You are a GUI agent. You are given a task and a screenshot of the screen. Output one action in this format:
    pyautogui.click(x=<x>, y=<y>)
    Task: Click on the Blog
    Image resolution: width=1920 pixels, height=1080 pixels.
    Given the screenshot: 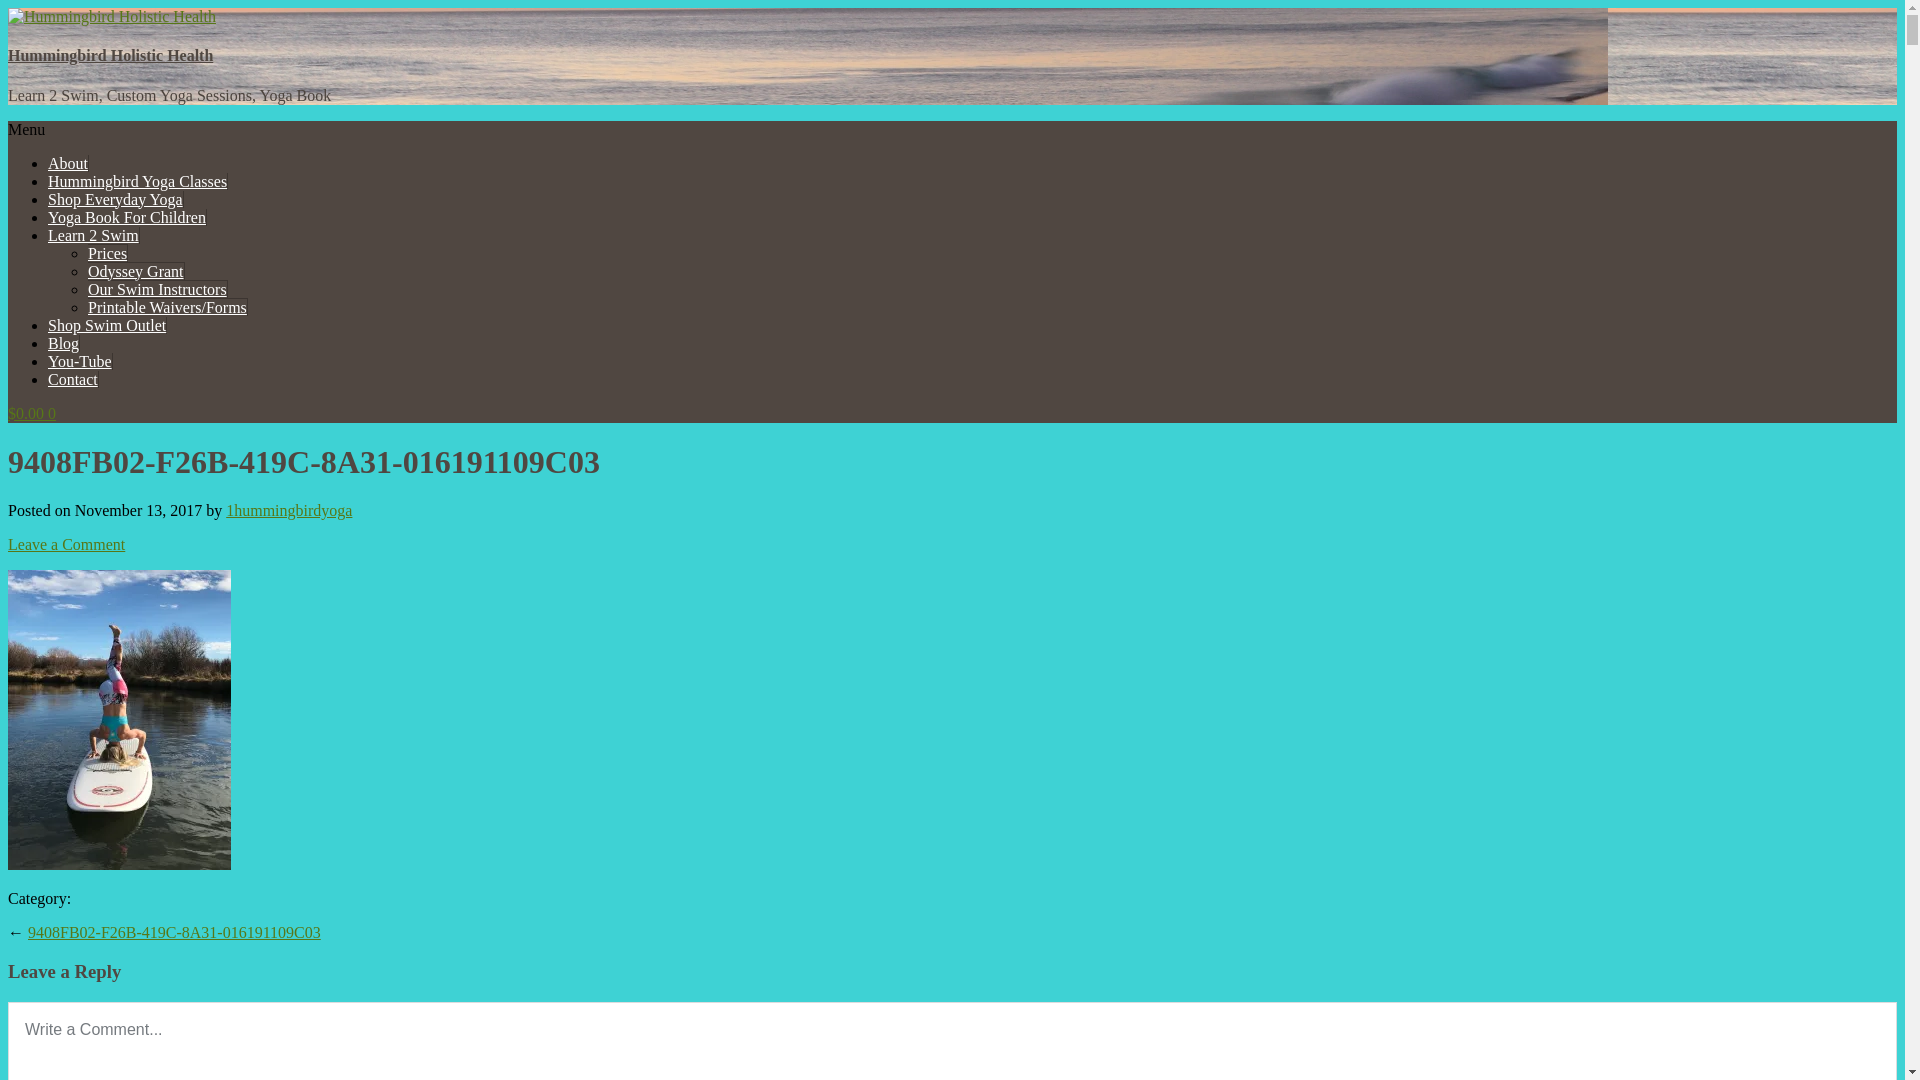 What is the action you would take?
    pyautogui.click(x=64, y=344)
    